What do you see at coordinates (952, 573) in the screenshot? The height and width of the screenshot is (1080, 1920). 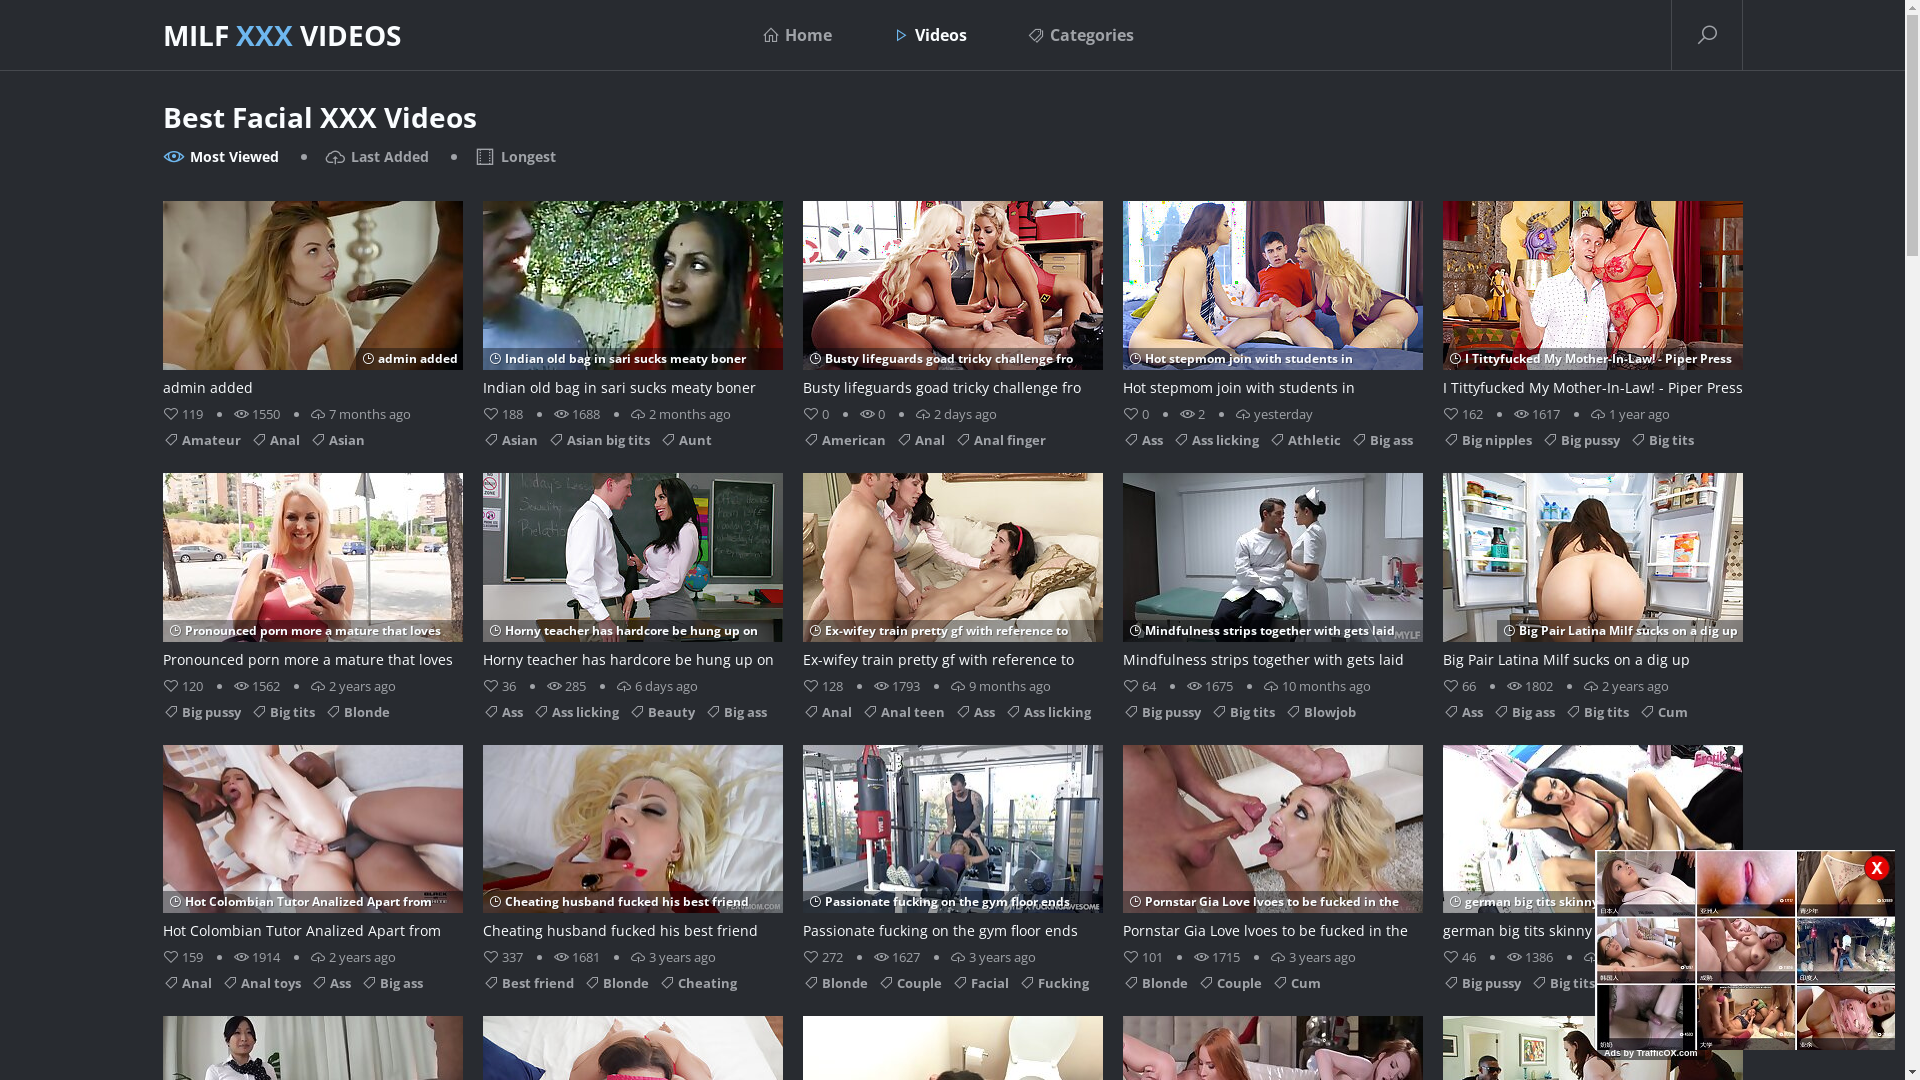 I see `Ex-wifey train pretty gf with reference to blow and poke` at bounding box center [952, 573].